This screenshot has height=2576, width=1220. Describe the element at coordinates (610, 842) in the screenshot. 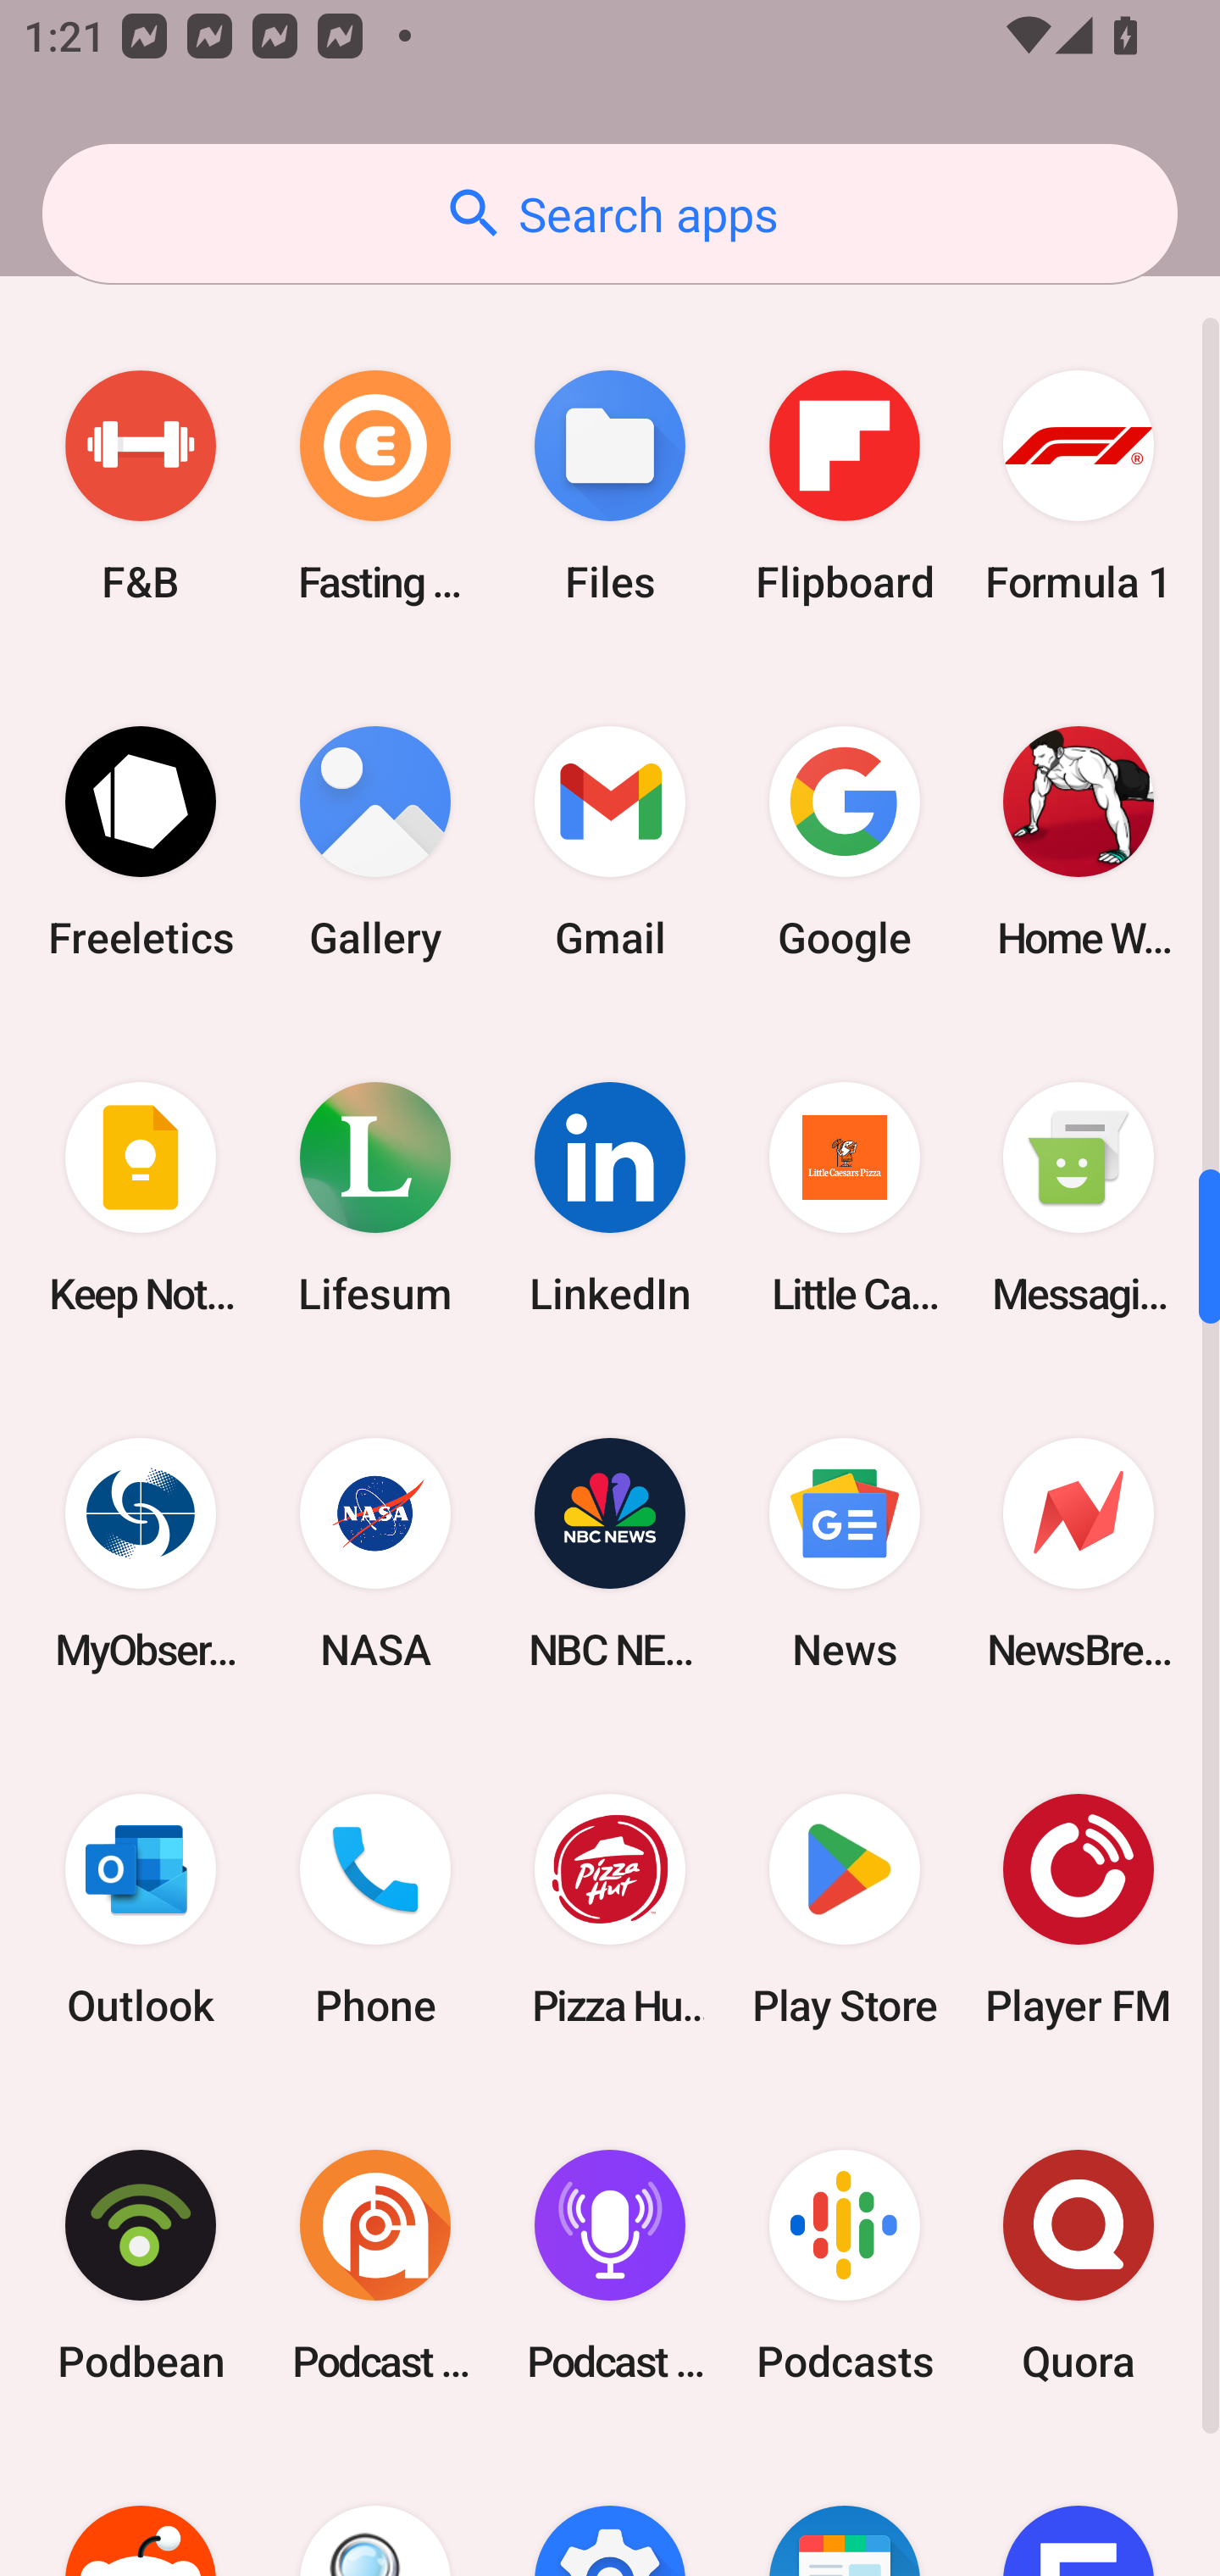

I see `Gmail` at that location.